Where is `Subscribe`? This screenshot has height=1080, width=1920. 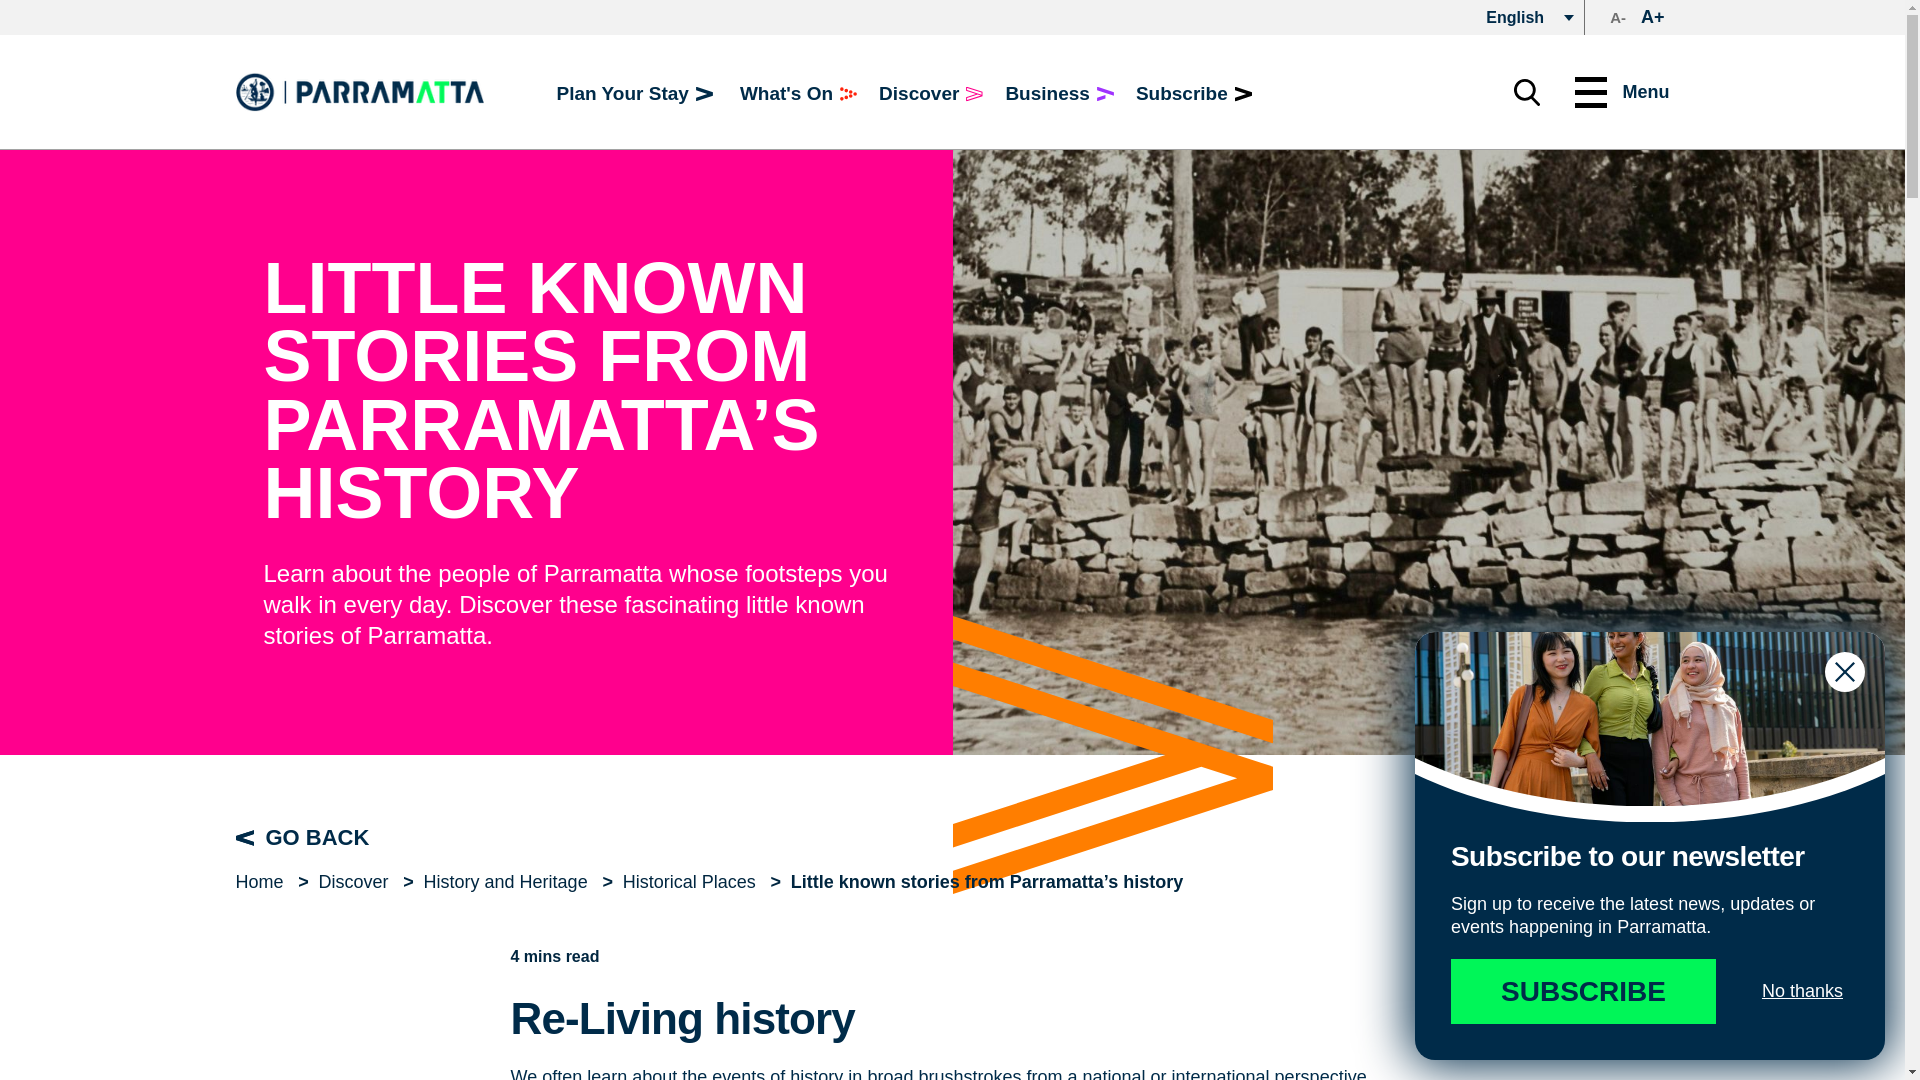
Subscribe is located at coordinates (1194, 94).